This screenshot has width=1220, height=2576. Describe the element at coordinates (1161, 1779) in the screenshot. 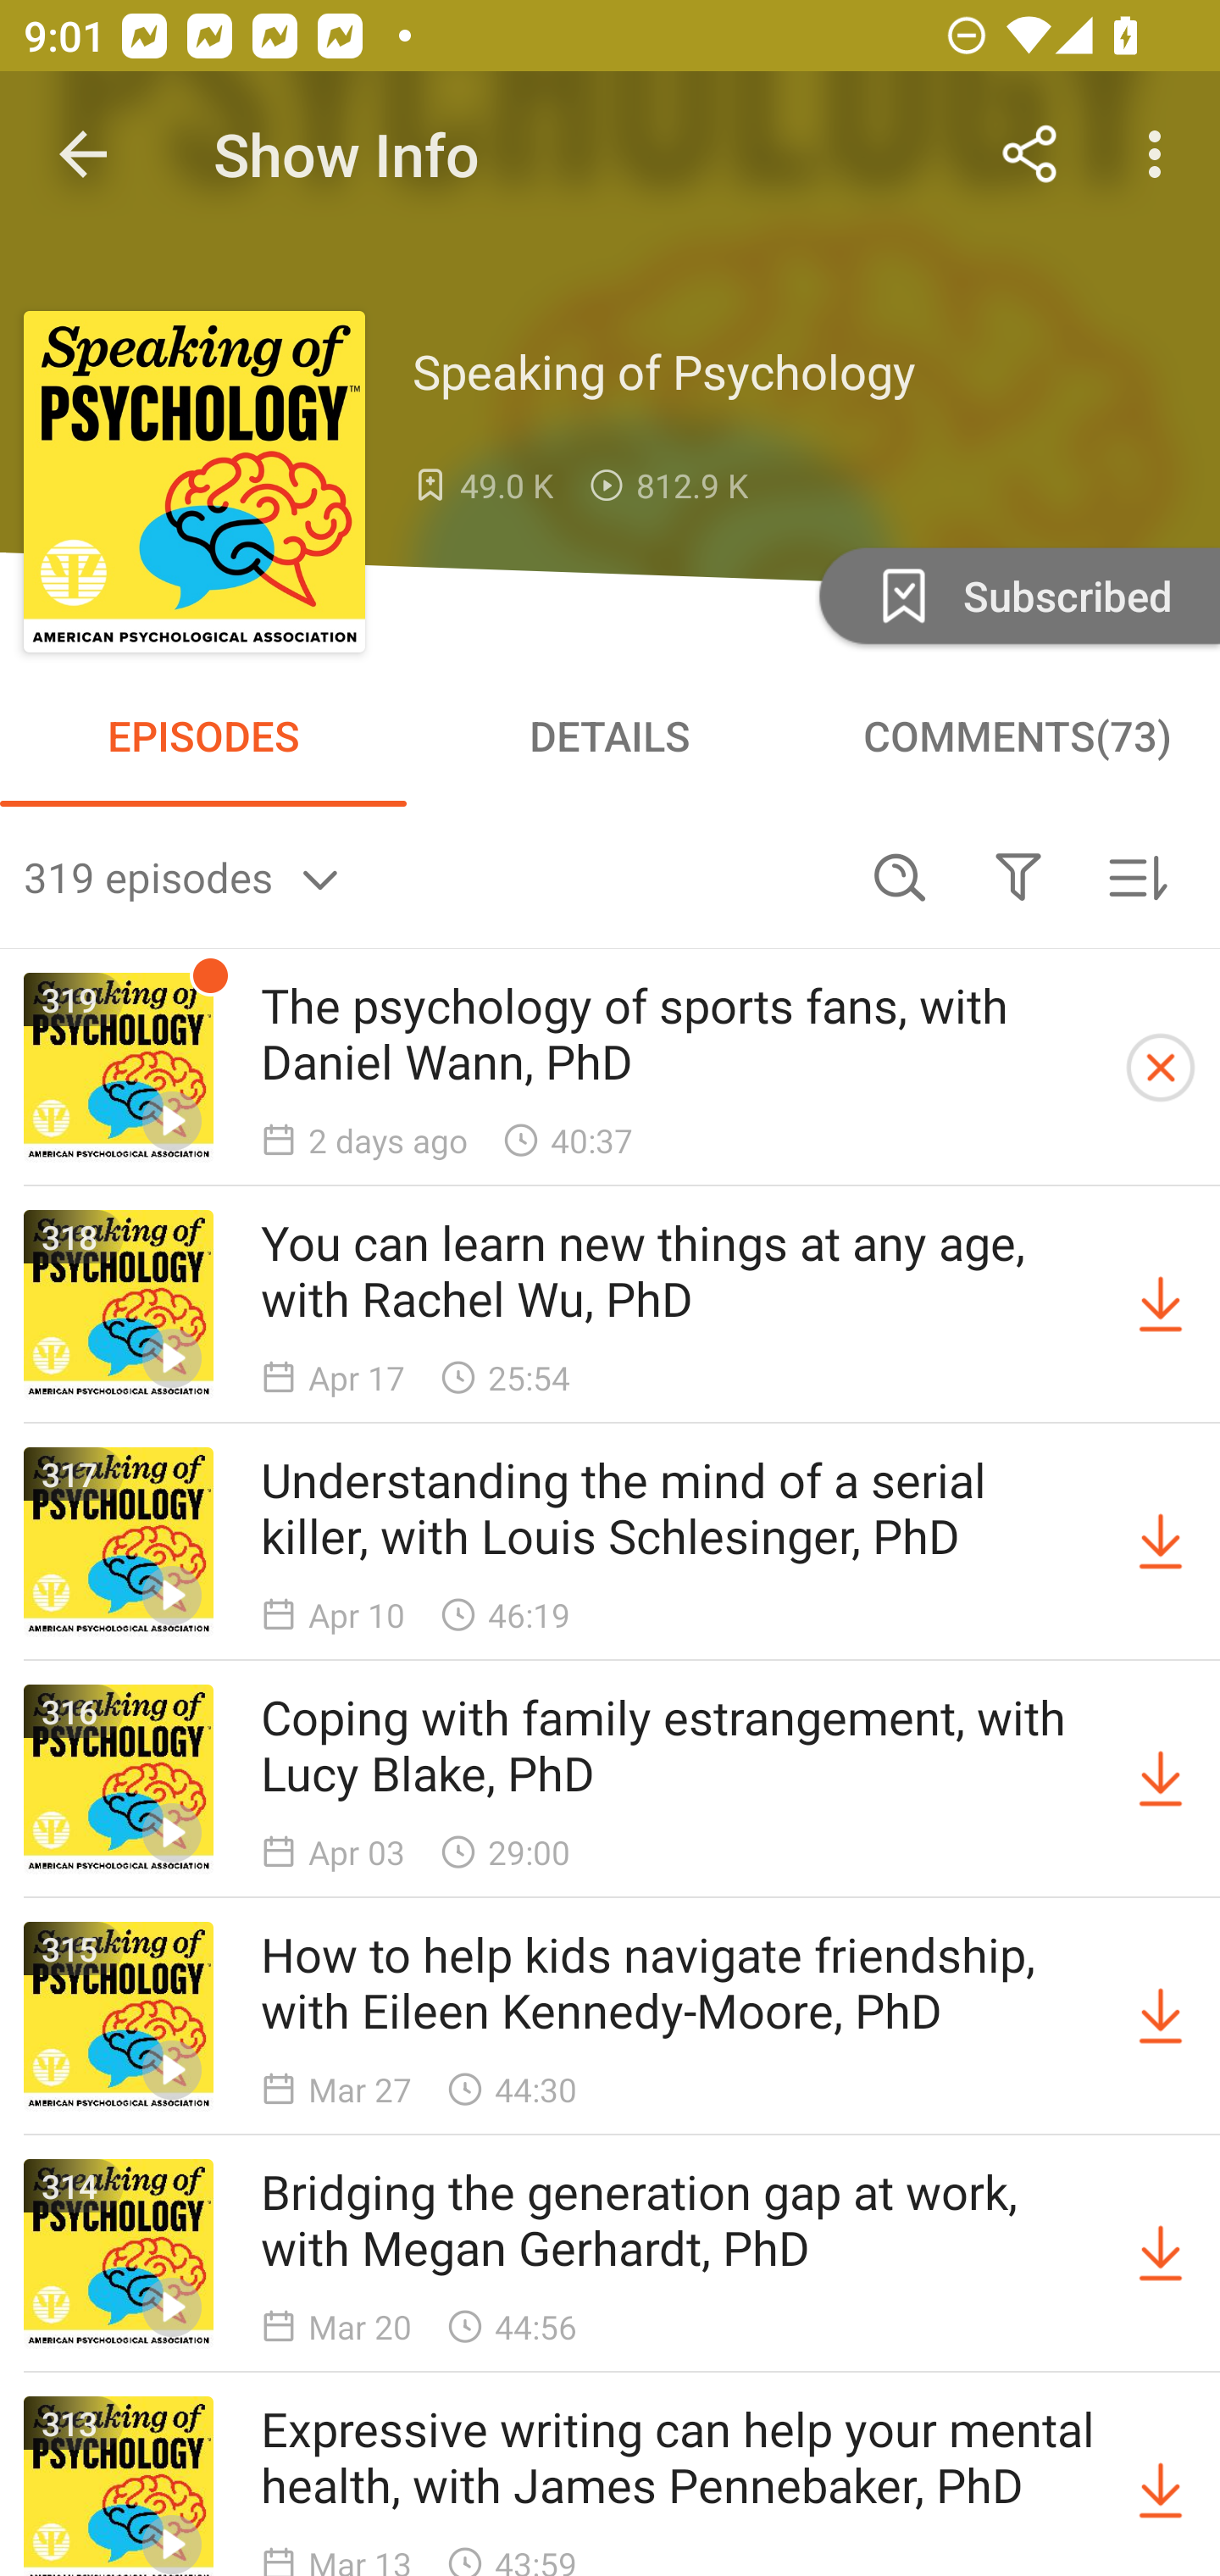

I see `Download` at that location.